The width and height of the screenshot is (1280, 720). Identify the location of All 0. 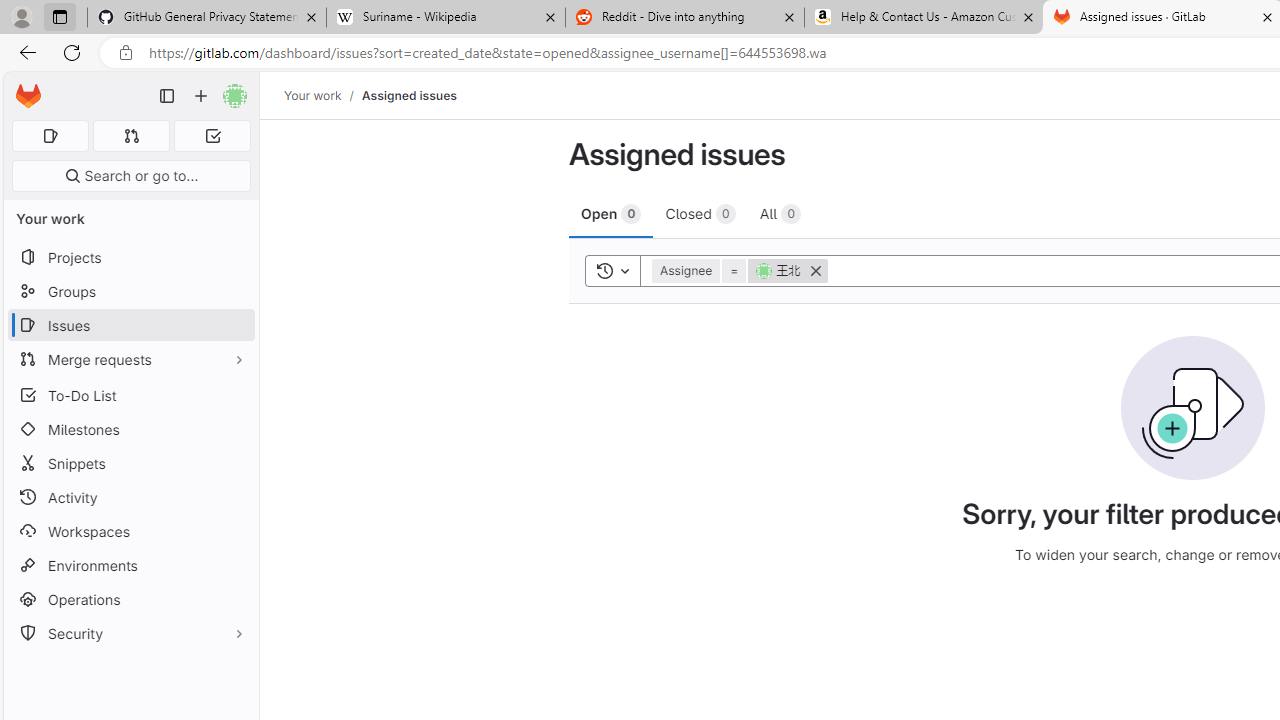
(780, 213).